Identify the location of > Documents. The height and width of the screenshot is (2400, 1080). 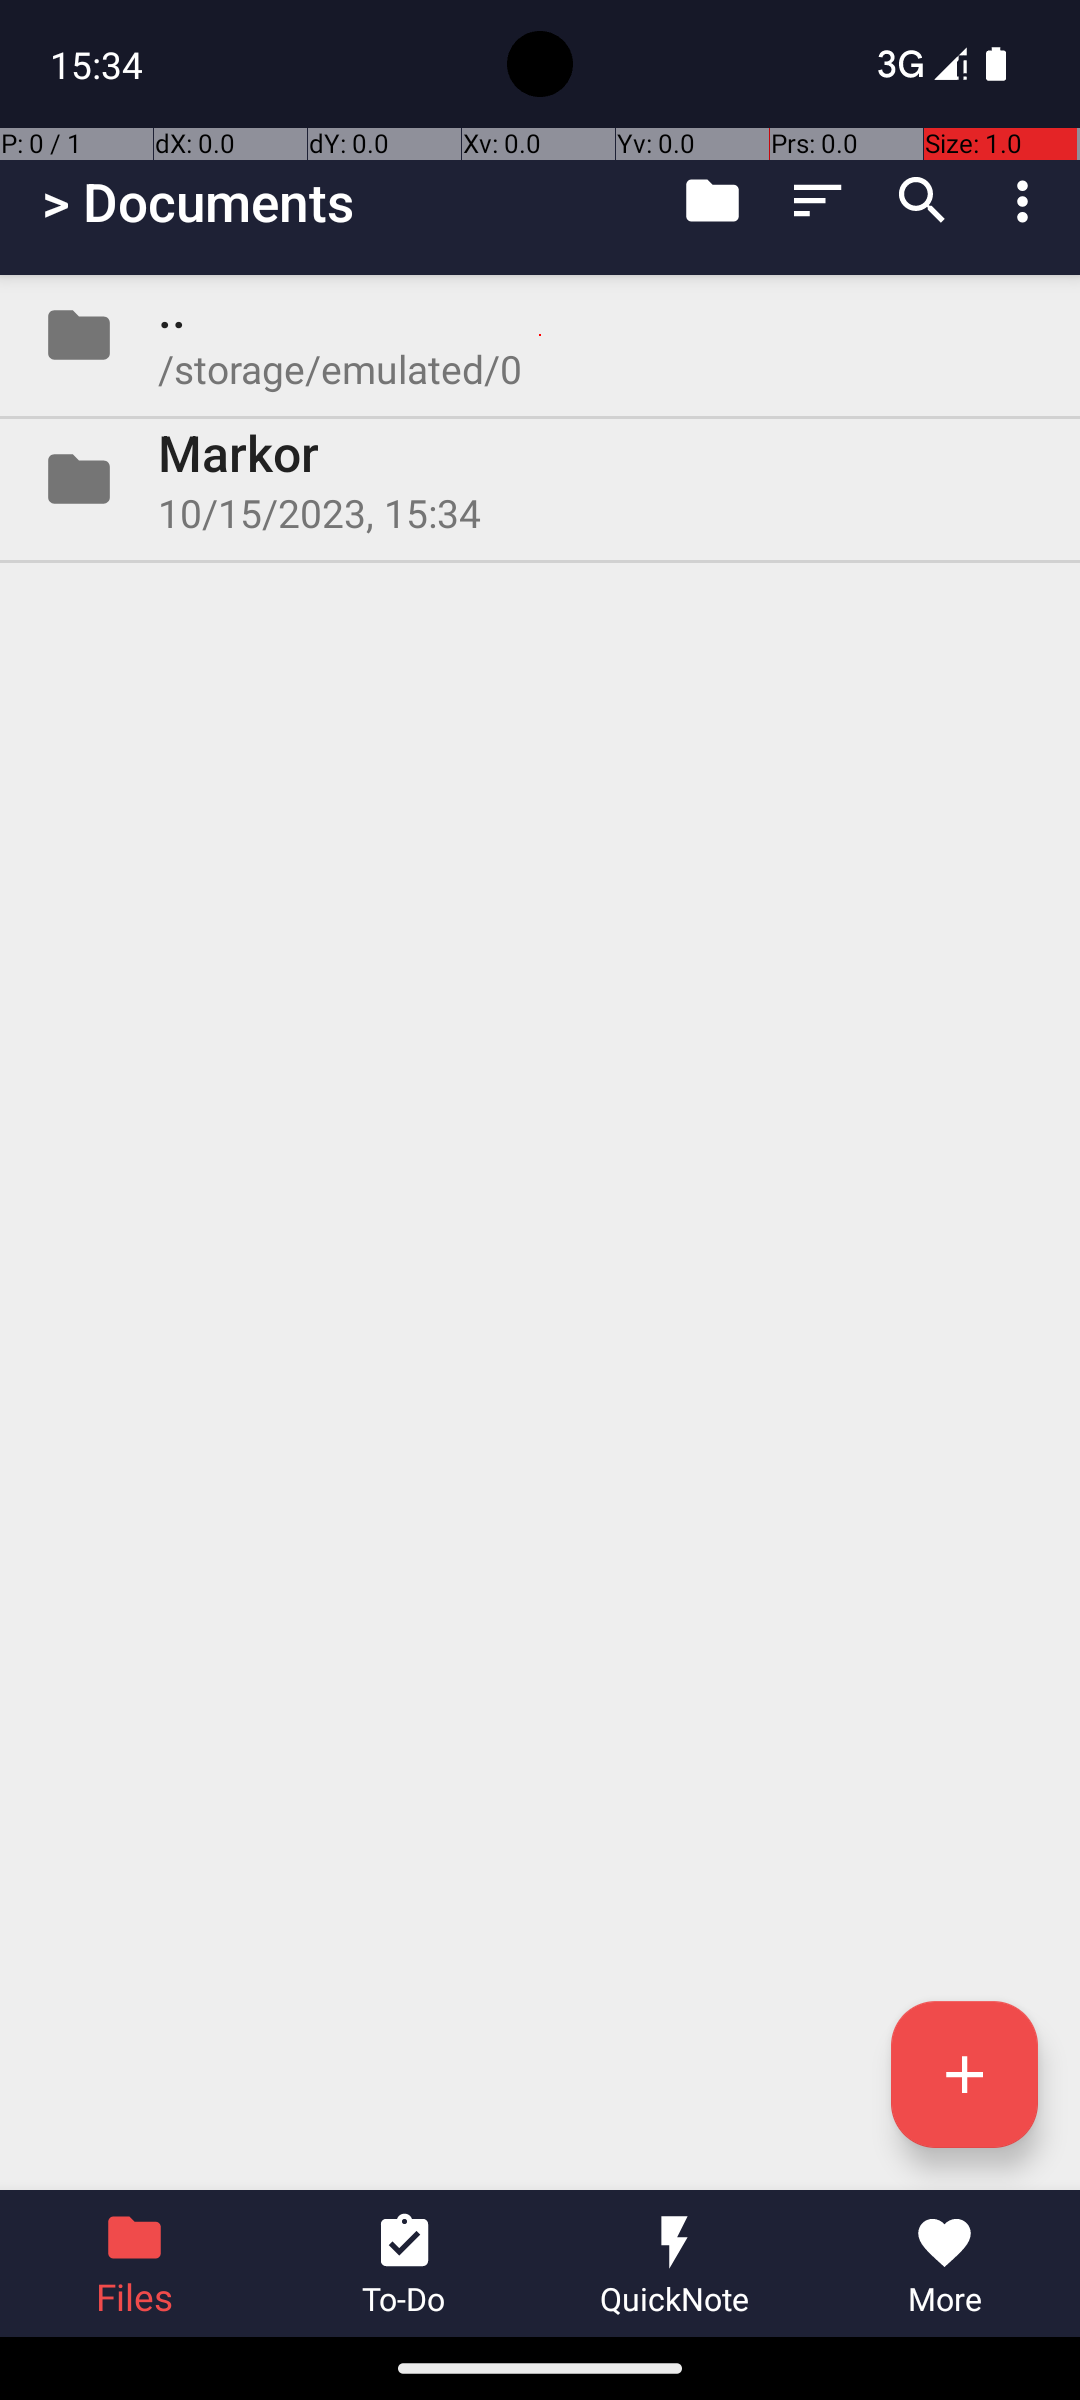
(198, 202).